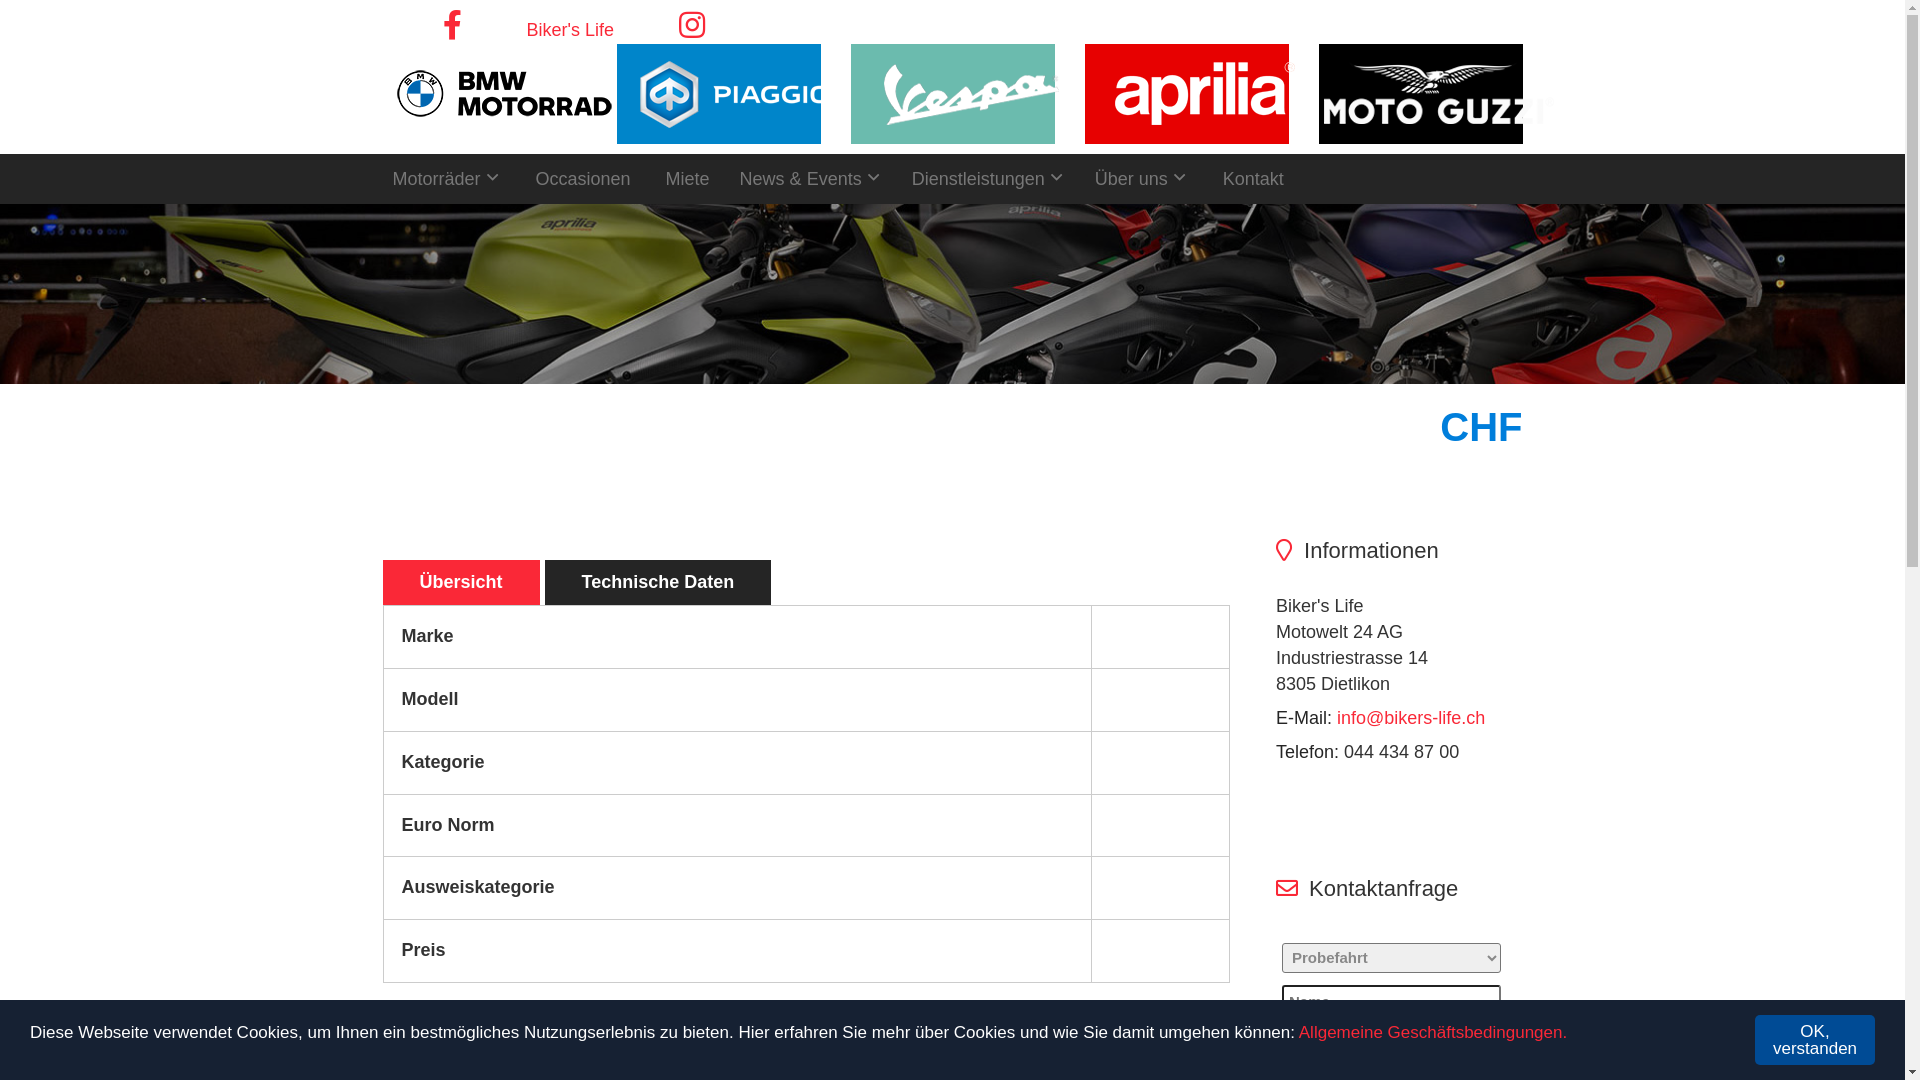 Image resolution: width=1920 pixels, height=1080 pixels. I want to click on OK, verstanden, so click(1815, 1040).